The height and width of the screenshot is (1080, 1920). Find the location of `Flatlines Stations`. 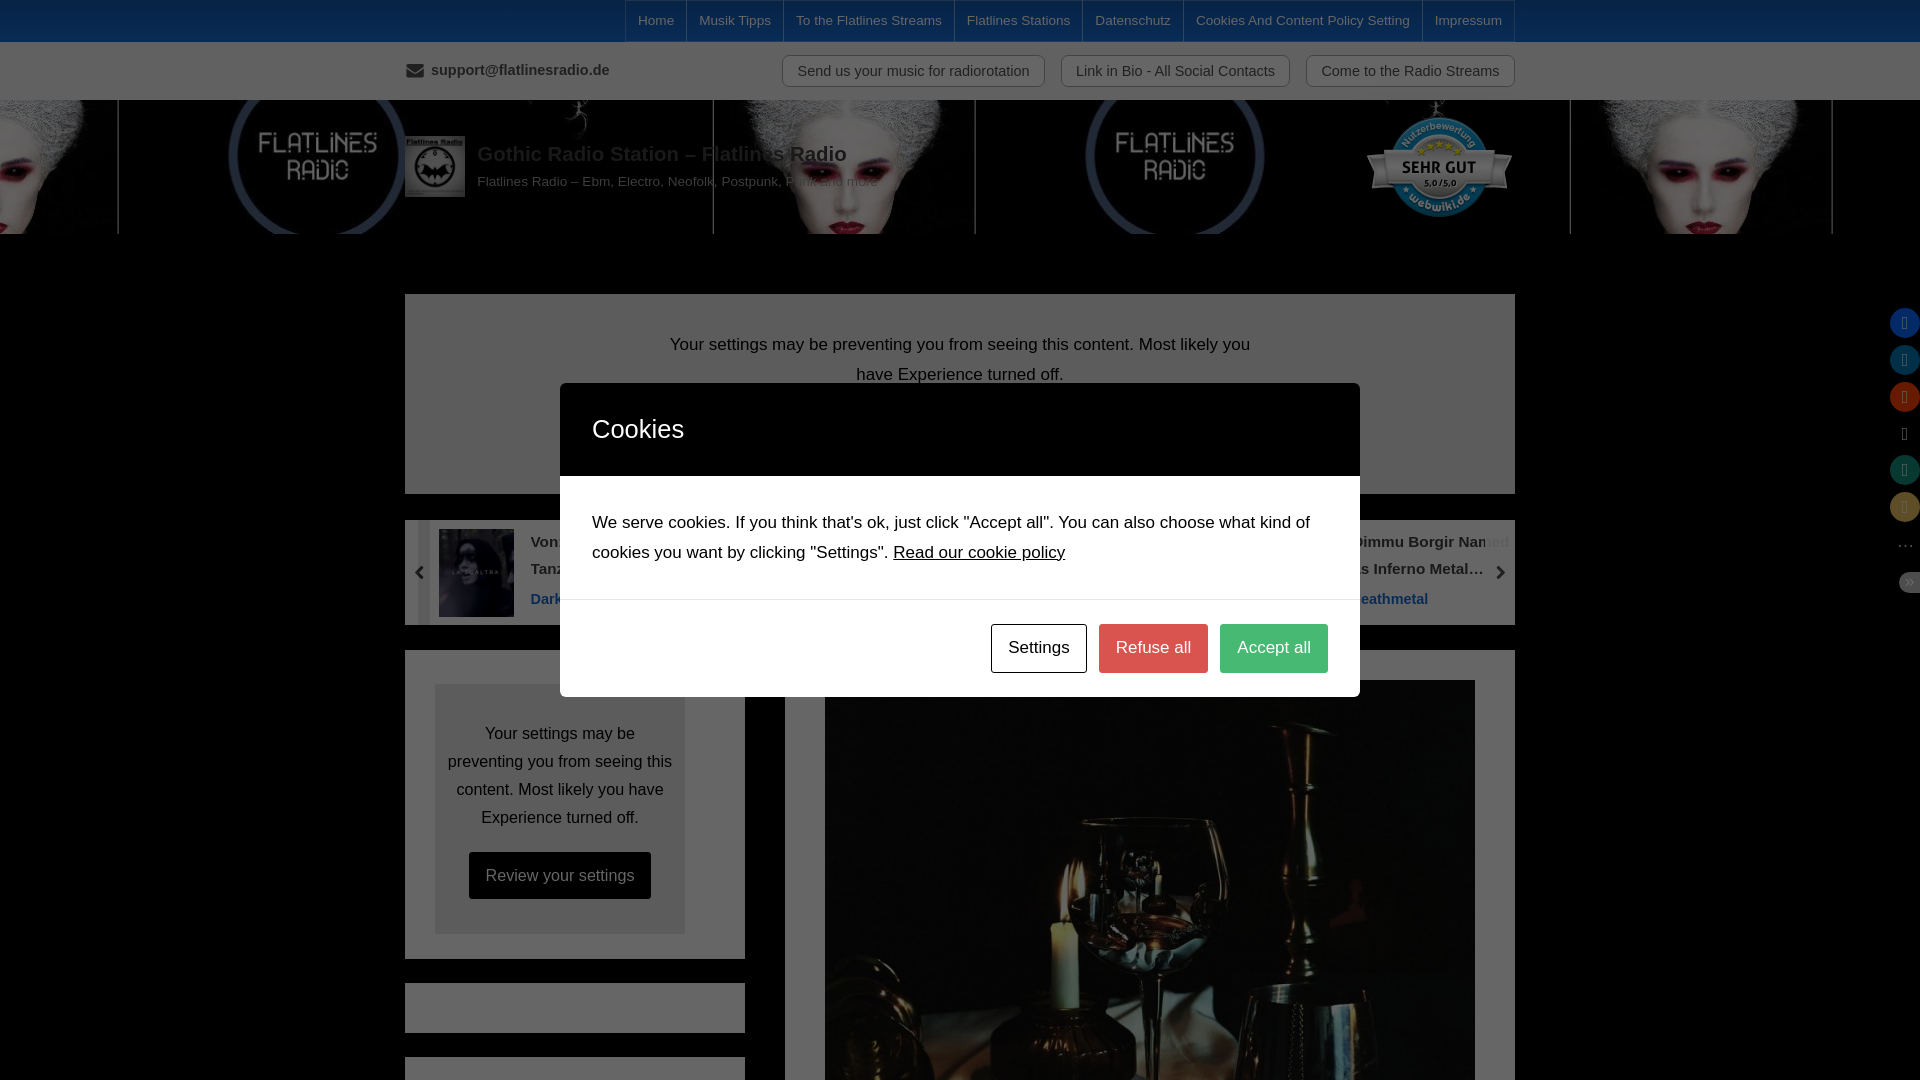

Flatlines Stations is located at coordinates (1019, 21).